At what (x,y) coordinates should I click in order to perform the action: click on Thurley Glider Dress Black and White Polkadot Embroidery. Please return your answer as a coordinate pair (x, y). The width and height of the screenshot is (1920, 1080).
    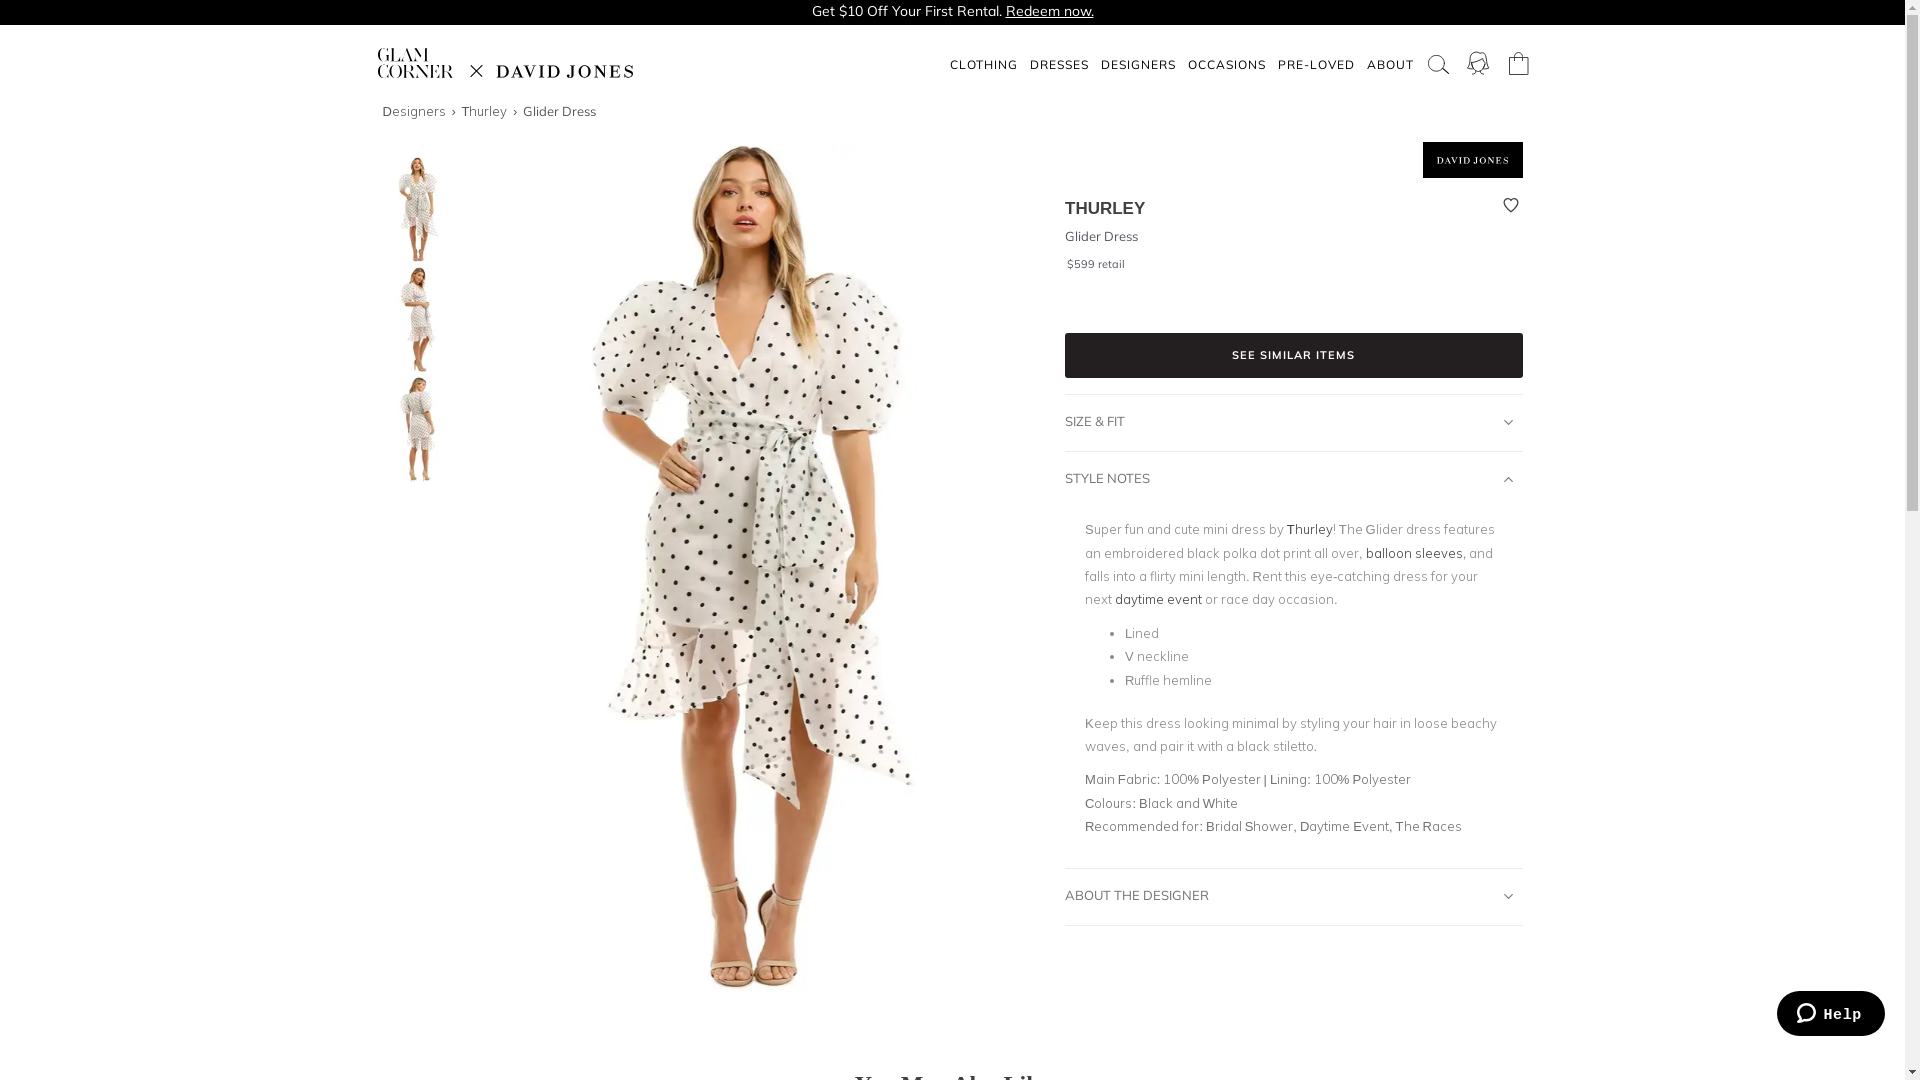
    Looking at the image, I should click on (412, 210).